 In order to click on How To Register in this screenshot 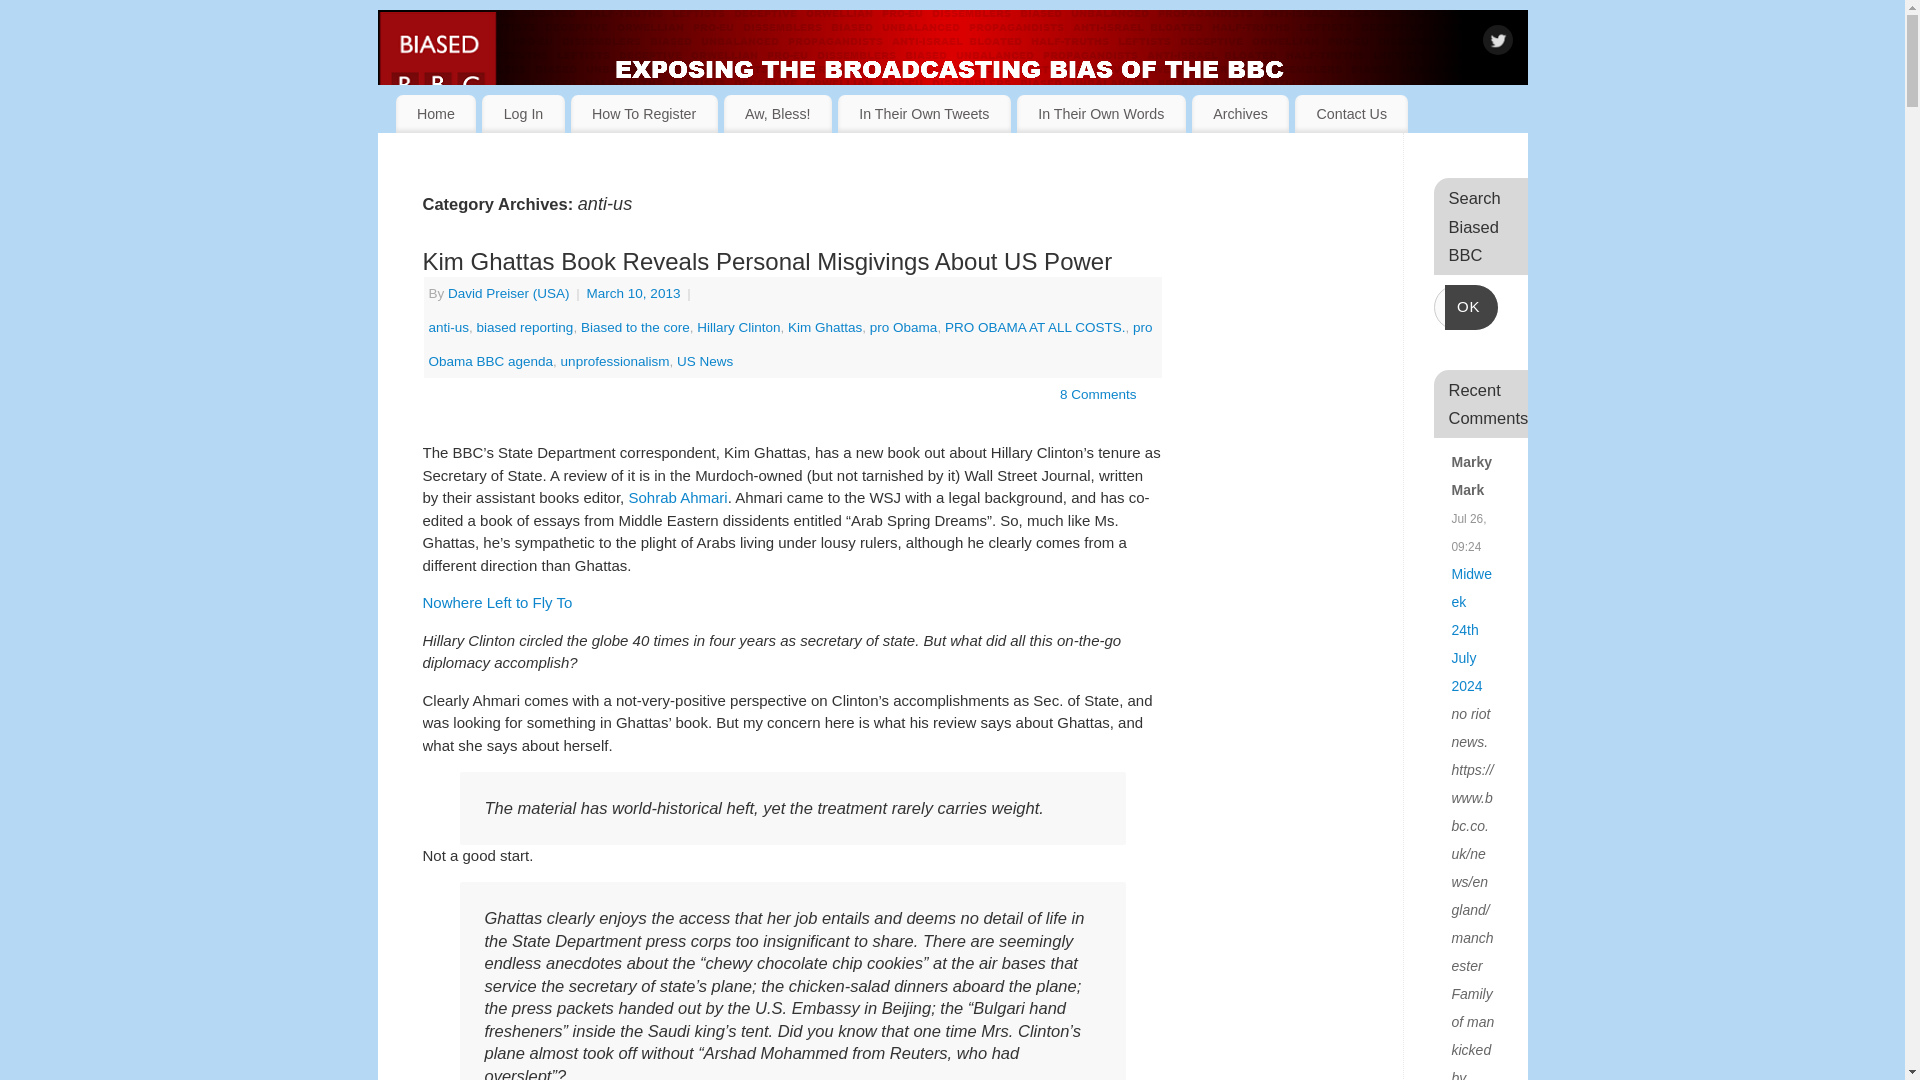, I will do `click(644, 114)`.